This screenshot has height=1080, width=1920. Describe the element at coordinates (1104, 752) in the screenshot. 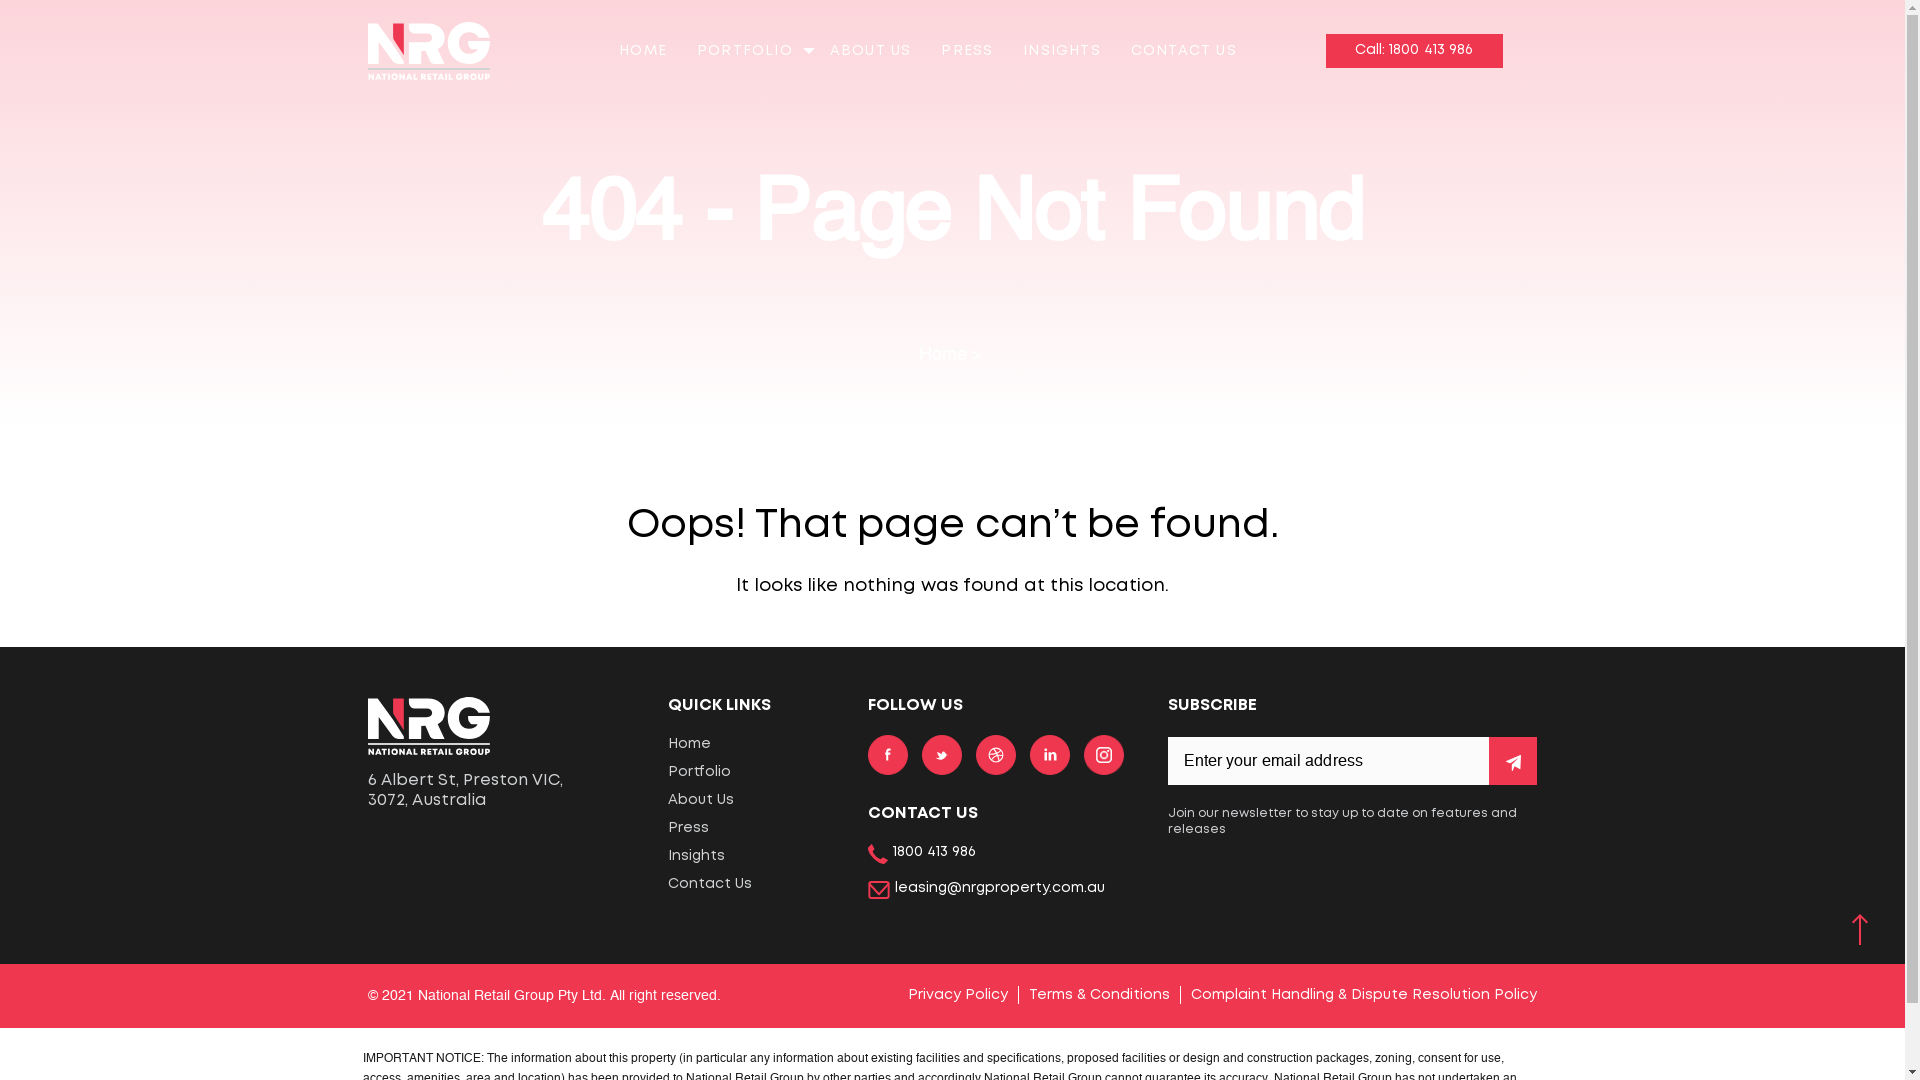

I see `Instagram` at that location.